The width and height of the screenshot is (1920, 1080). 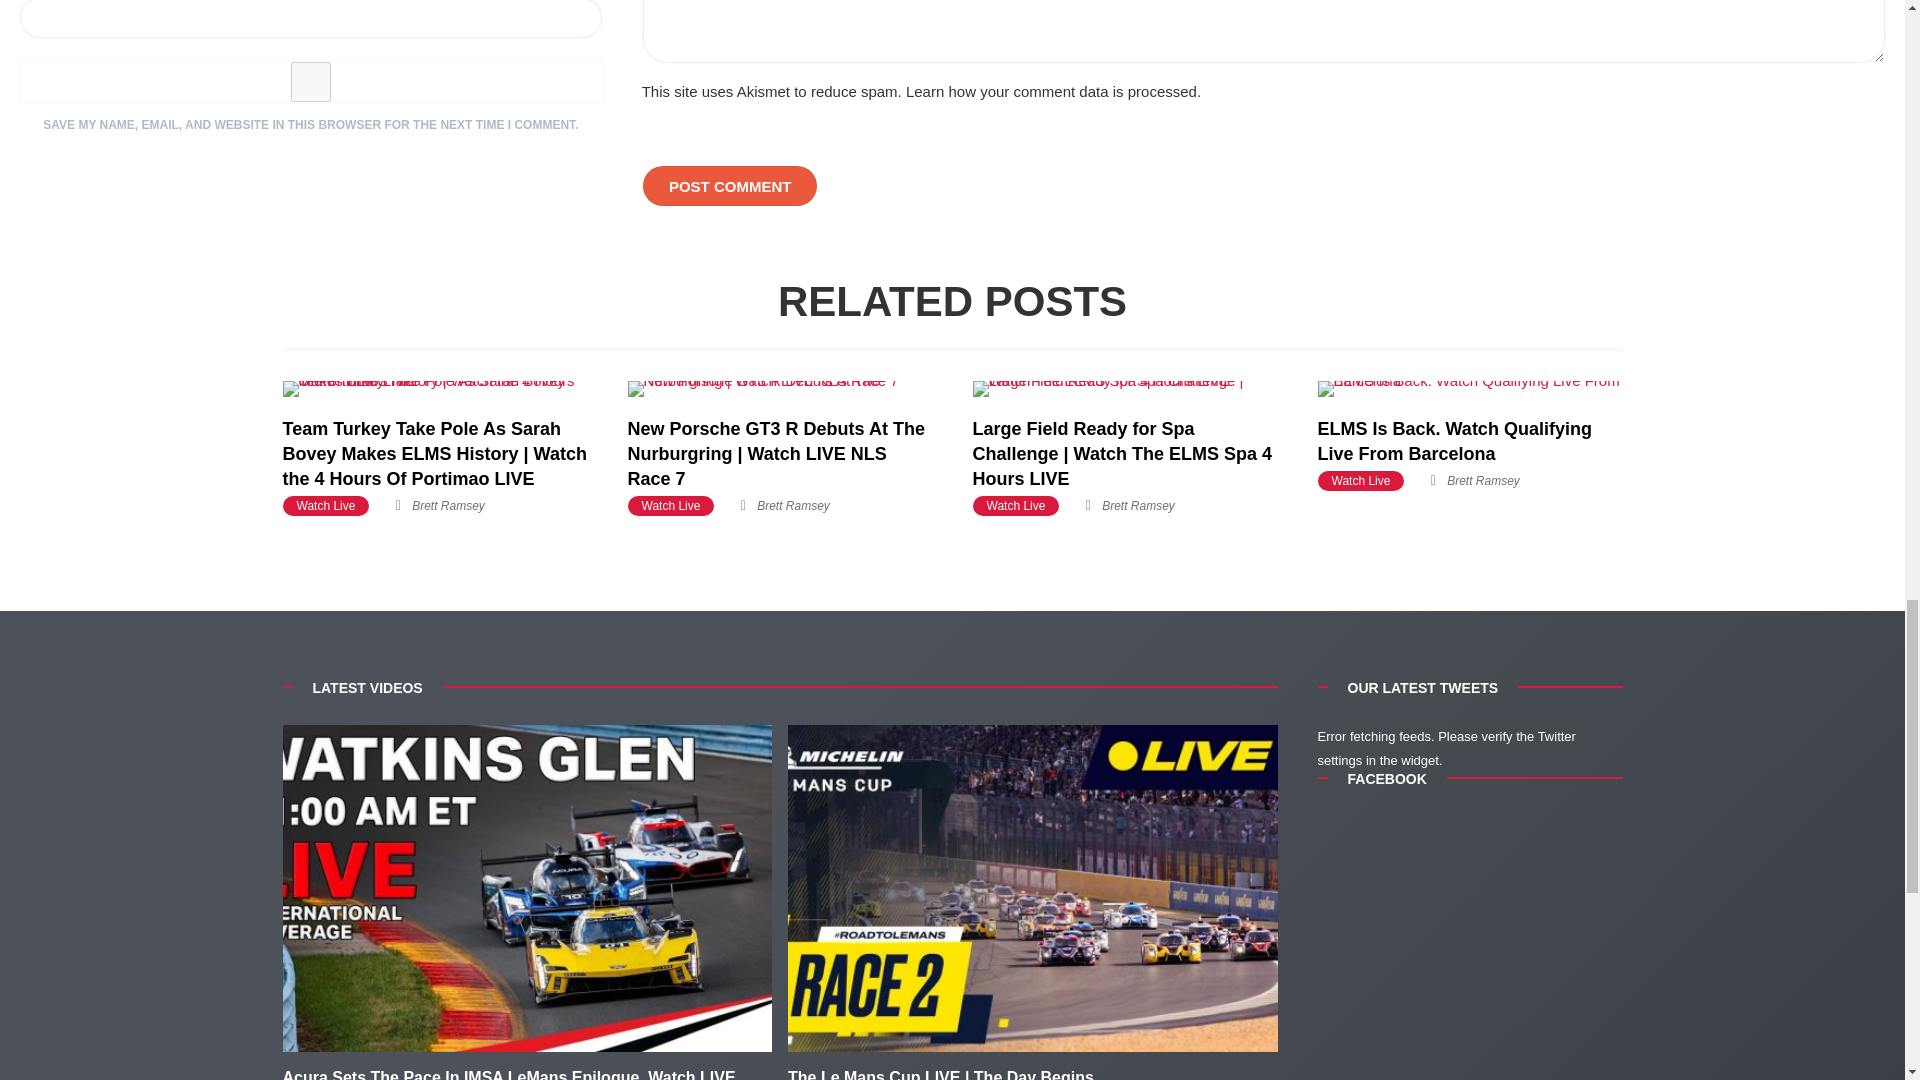 I want to click on View all articles from: Watch Live, so click(x=670, y=506).